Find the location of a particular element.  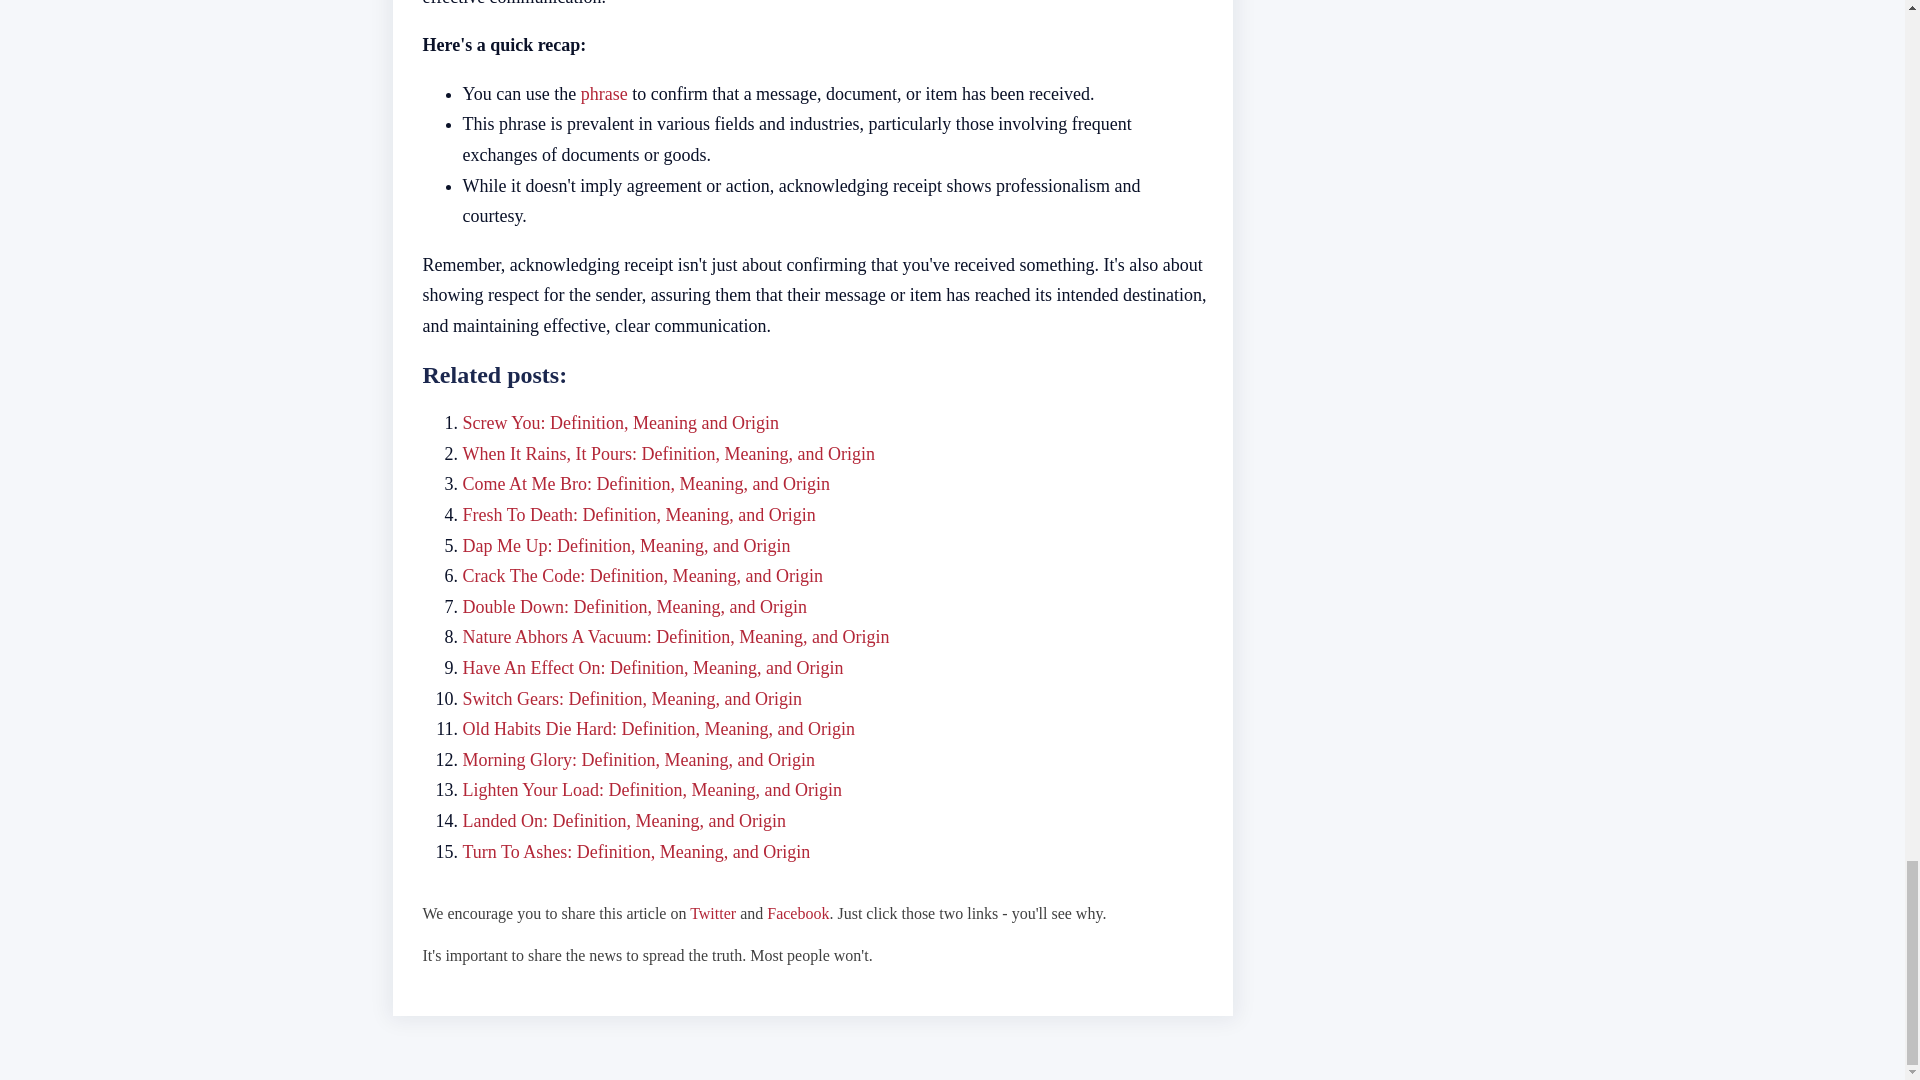

Fresh To Death: Definition, Meaning, and Origin is located at coordinates (638, 514).